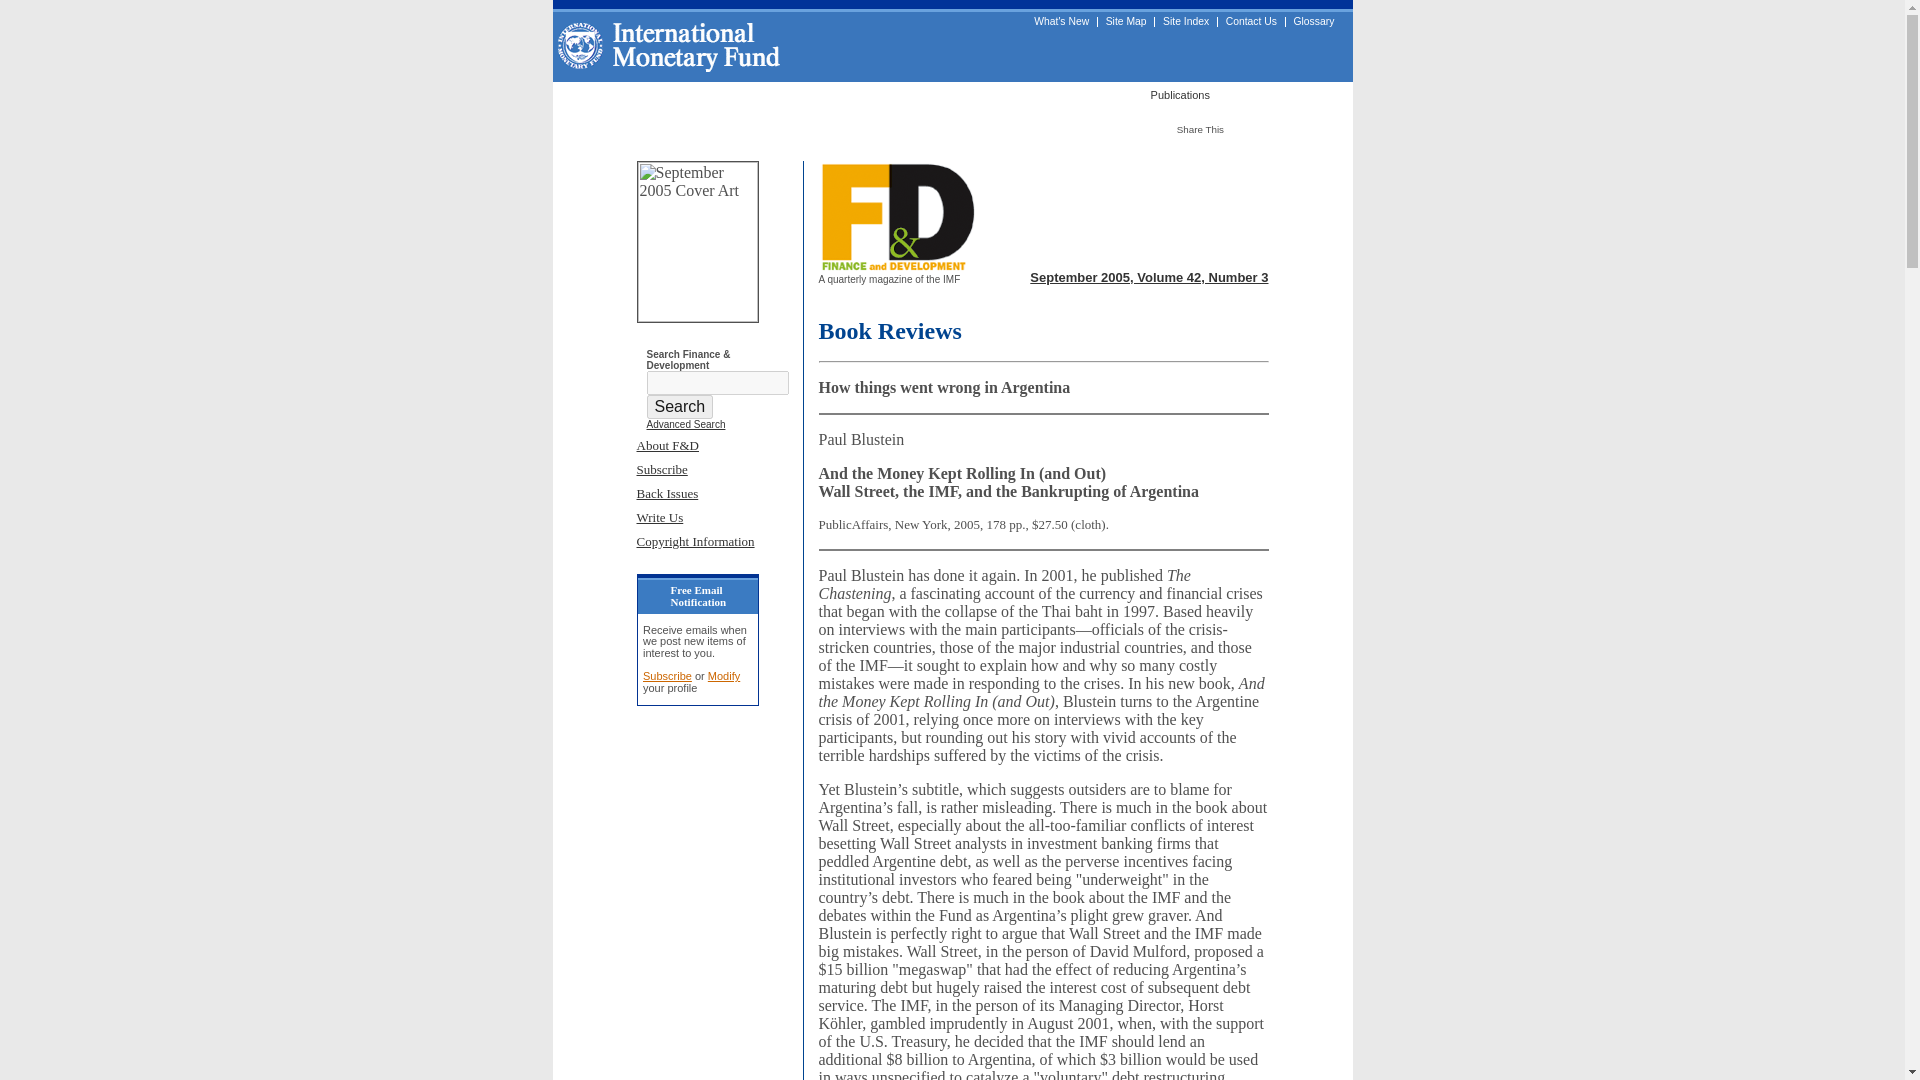 This screenshot has height=1080, width=1920. What do you see at coordinates (1210, 128) in the screenshot?
I see `Share This` at bounding box center [1210, 128].